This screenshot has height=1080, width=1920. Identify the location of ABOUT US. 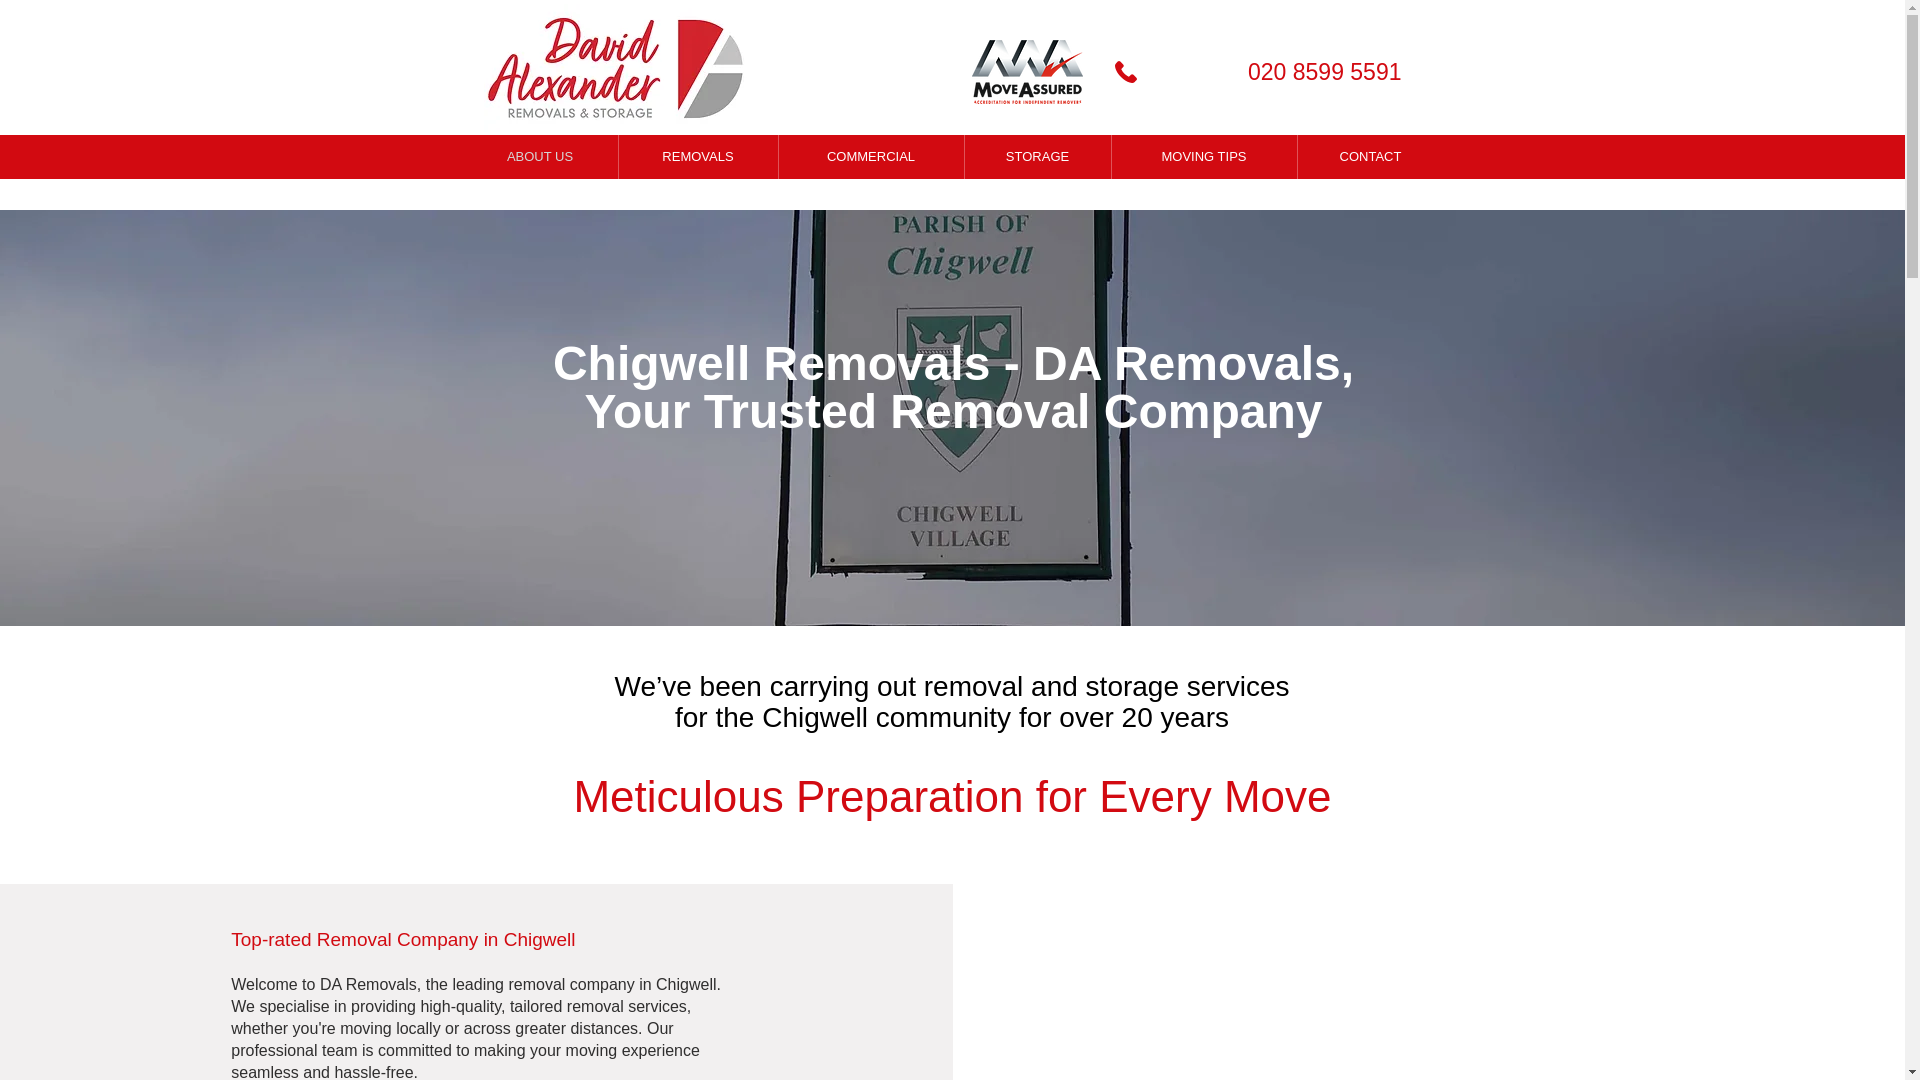
(539, 157).